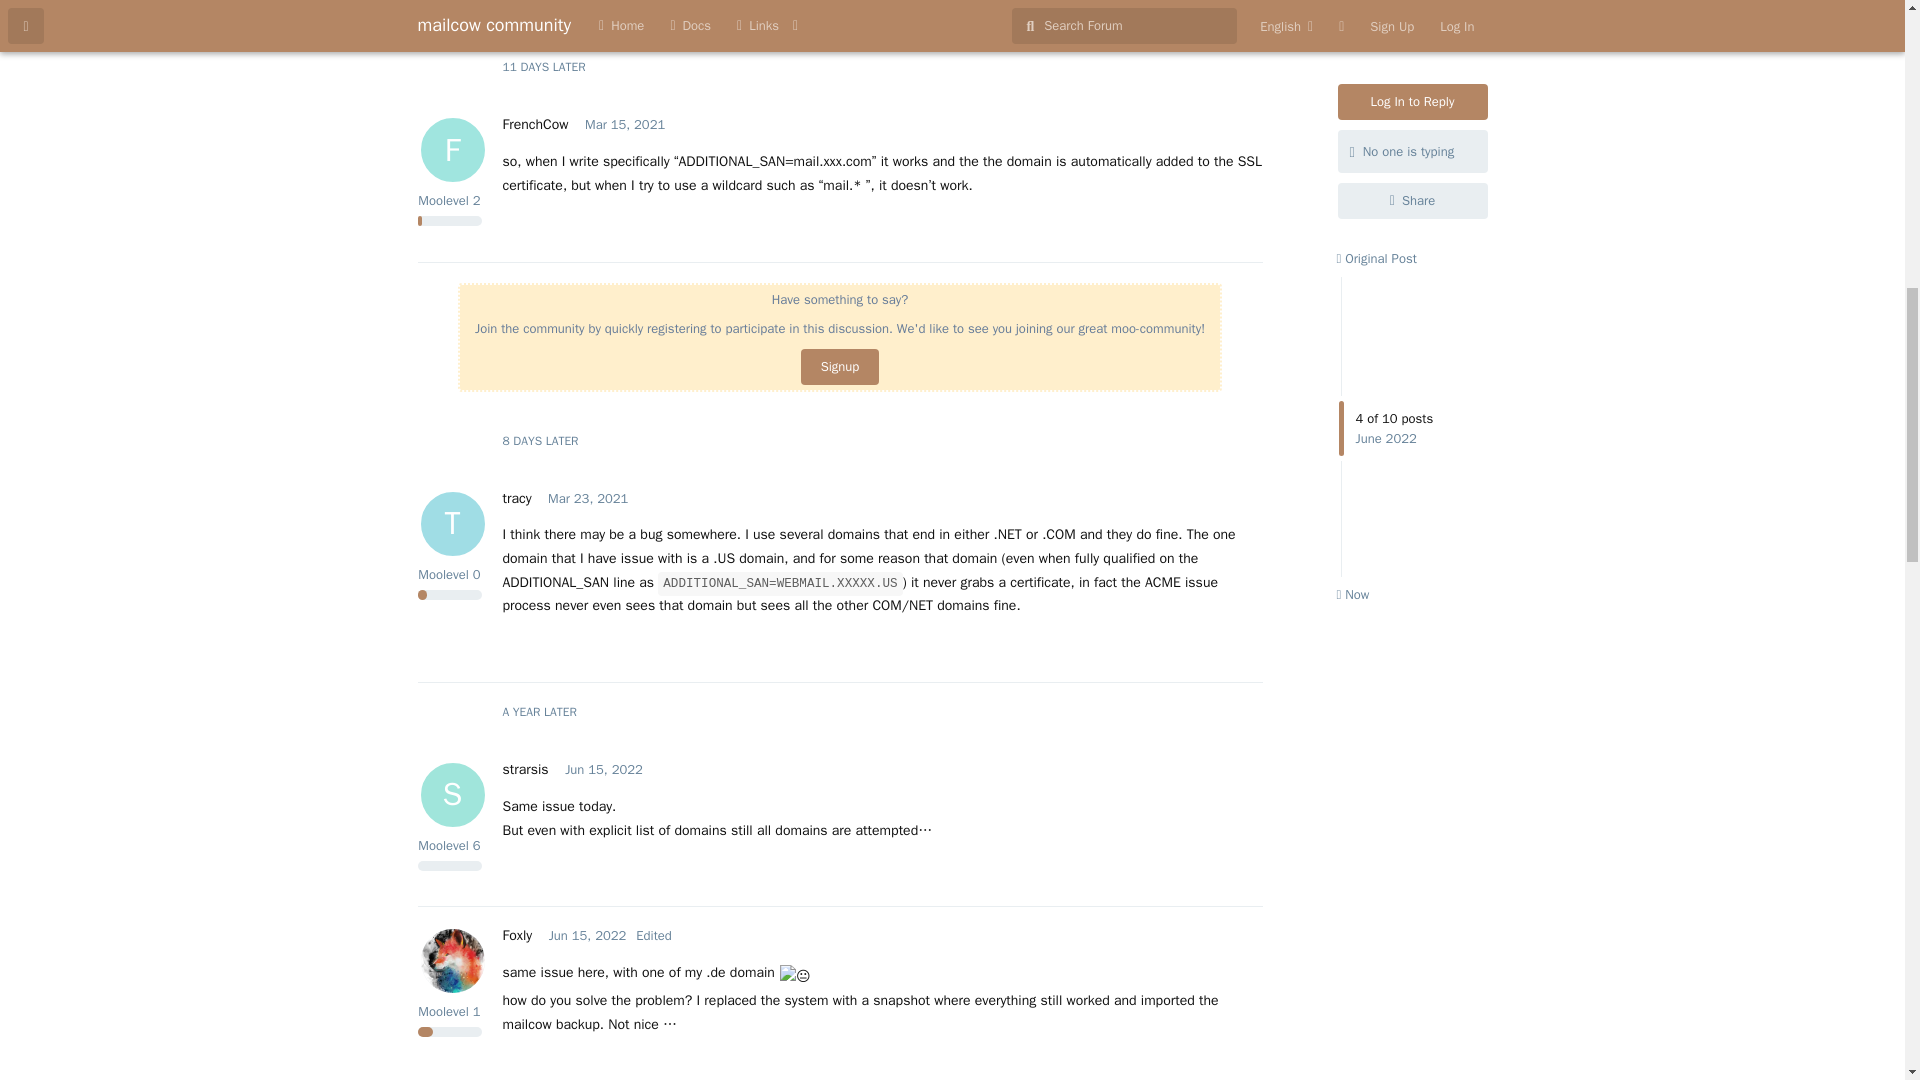 The image size is (1920, 1080). Describe the element at coordinates (516, 498) in the screenshot. I see `Signup` at that location.